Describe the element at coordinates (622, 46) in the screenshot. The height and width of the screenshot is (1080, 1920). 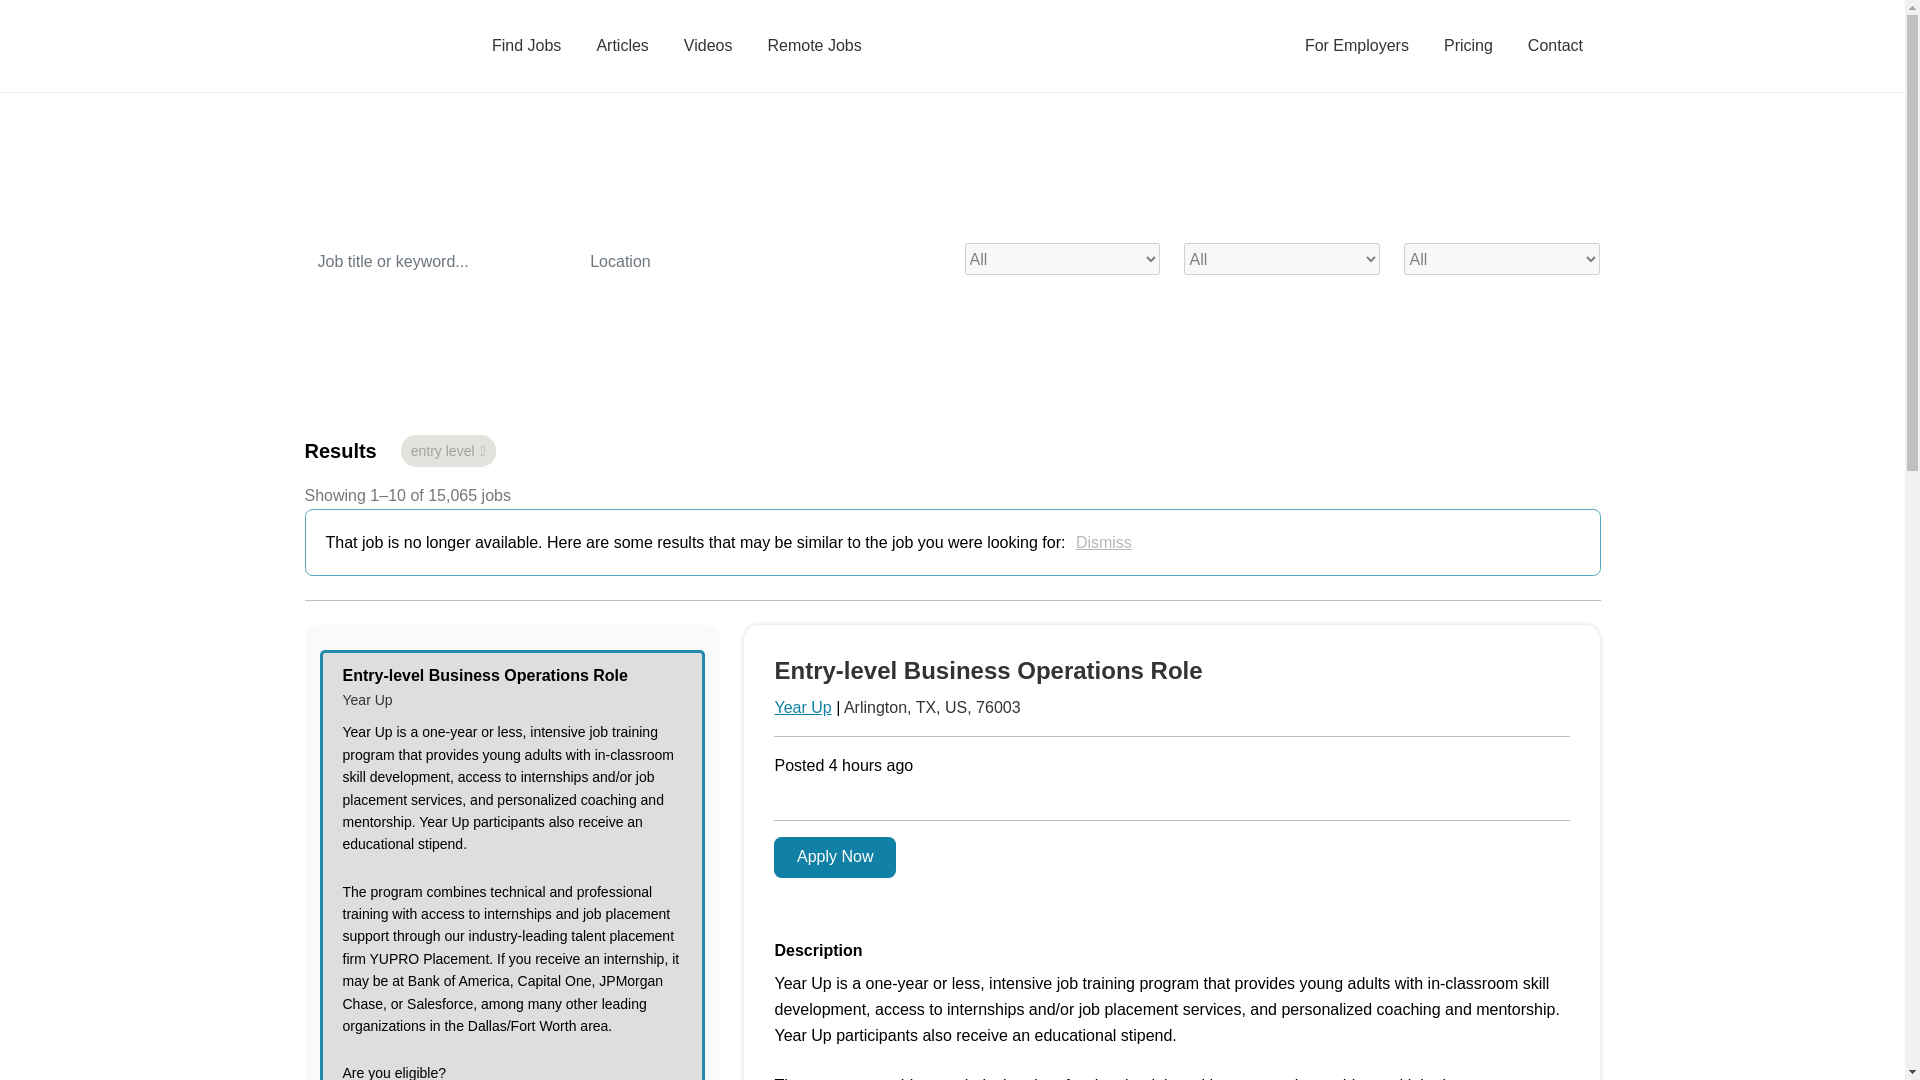
I see `Articles` at that location.